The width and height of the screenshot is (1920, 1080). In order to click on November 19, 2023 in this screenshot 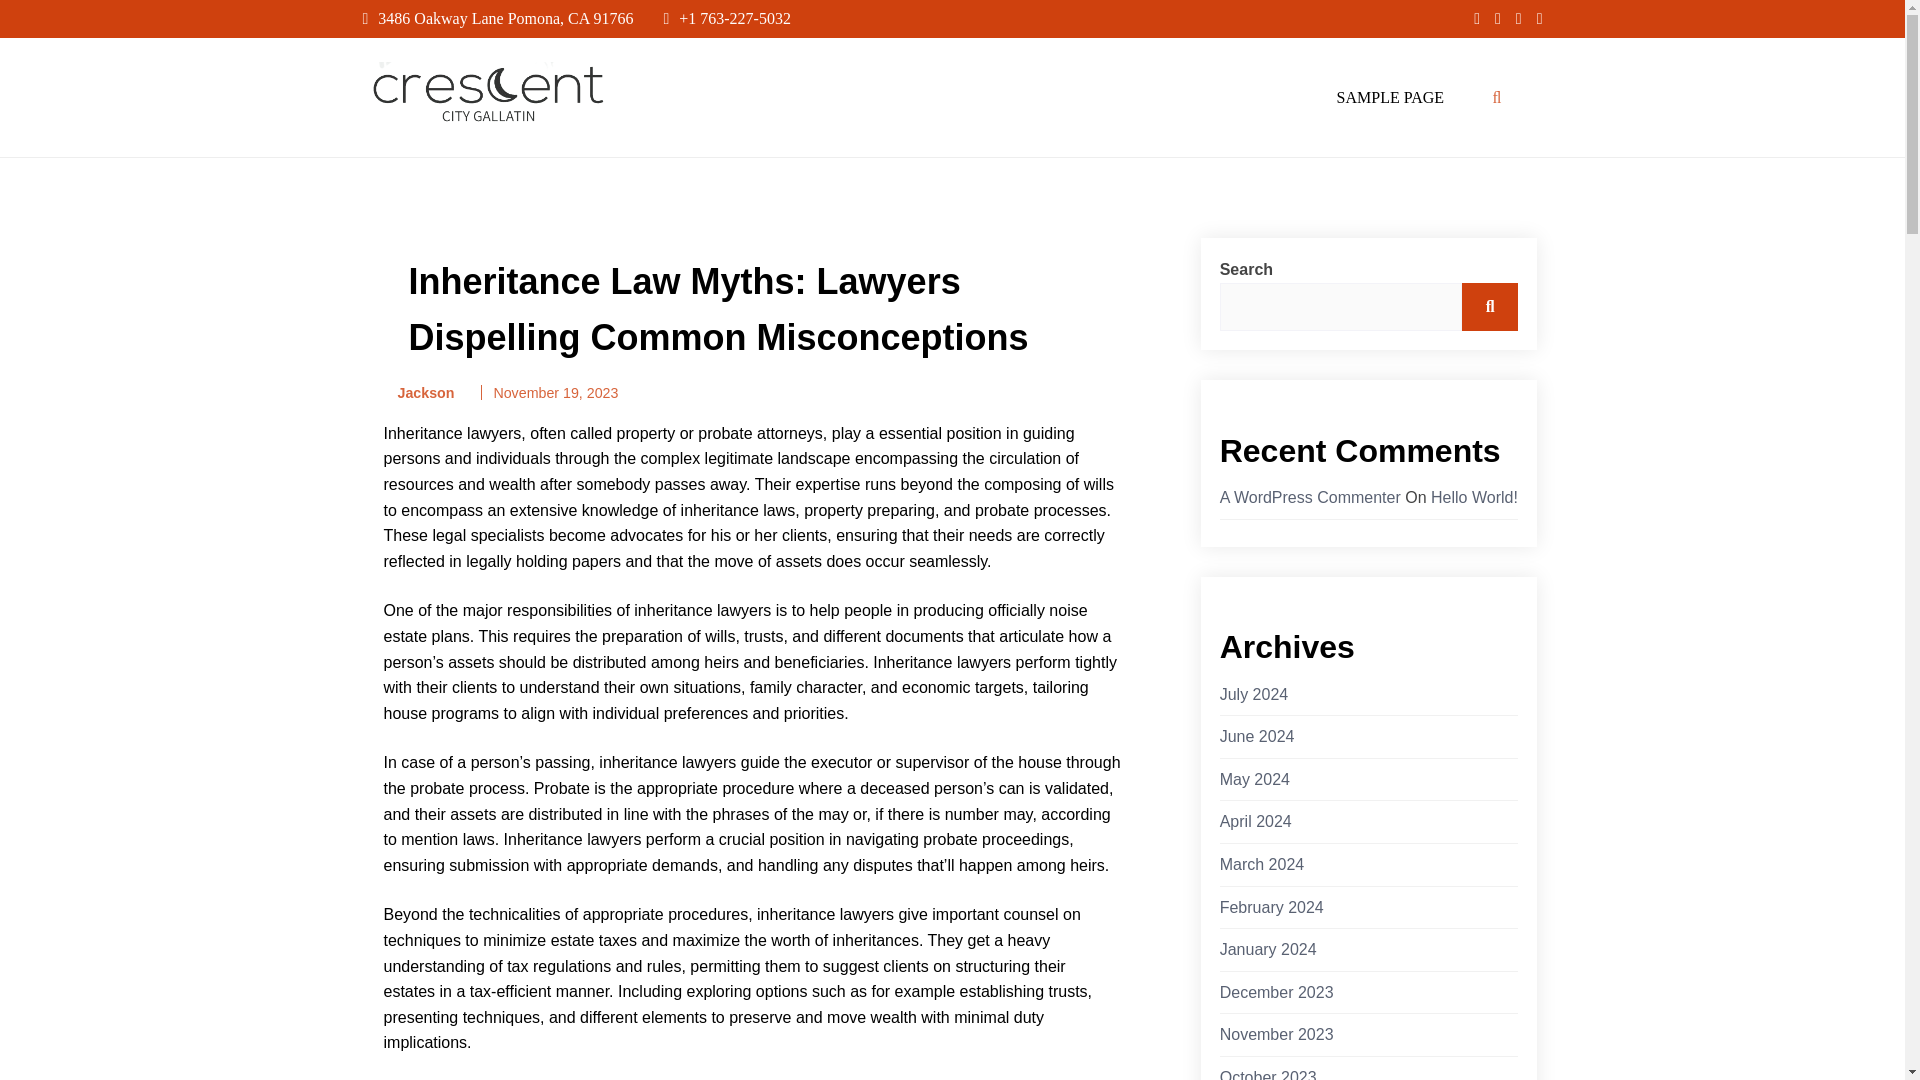, I will do `click(556, 392)`.